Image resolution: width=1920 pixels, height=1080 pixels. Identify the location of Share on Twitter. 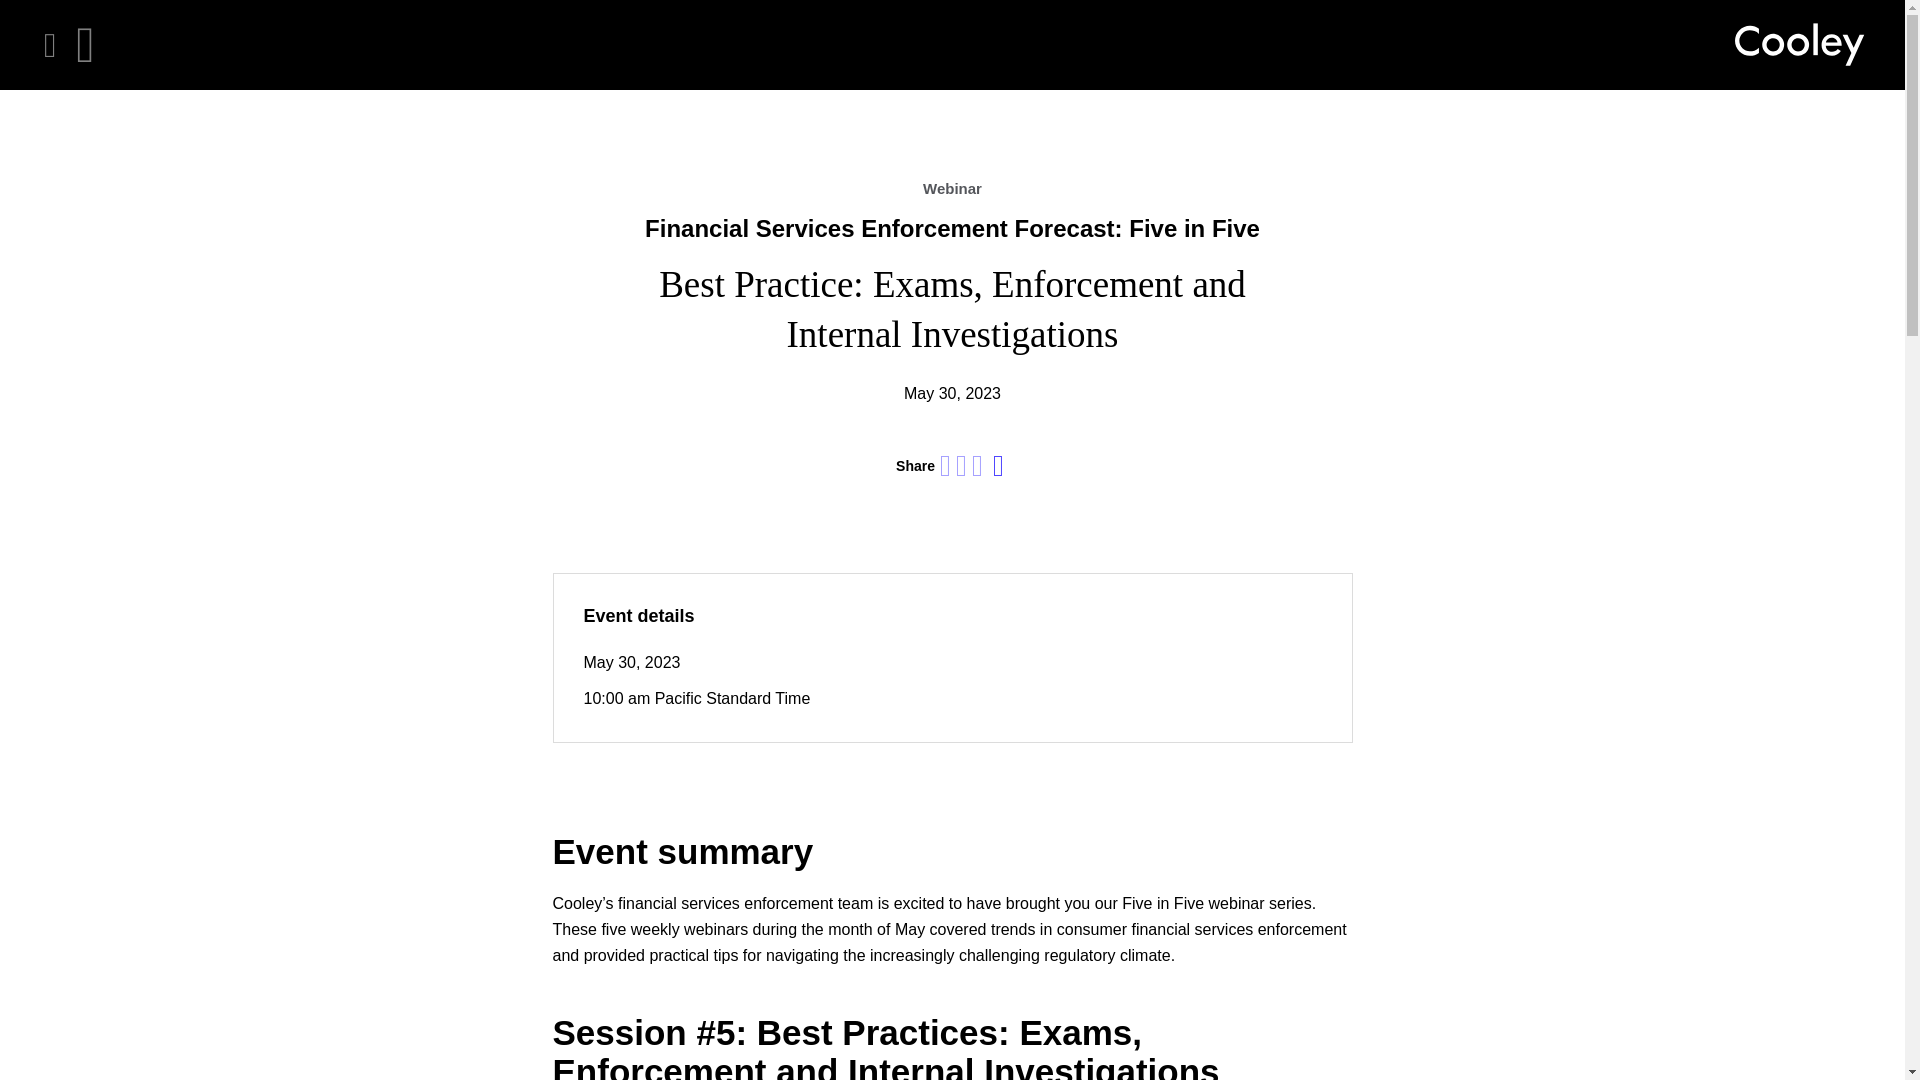
(962, 466).